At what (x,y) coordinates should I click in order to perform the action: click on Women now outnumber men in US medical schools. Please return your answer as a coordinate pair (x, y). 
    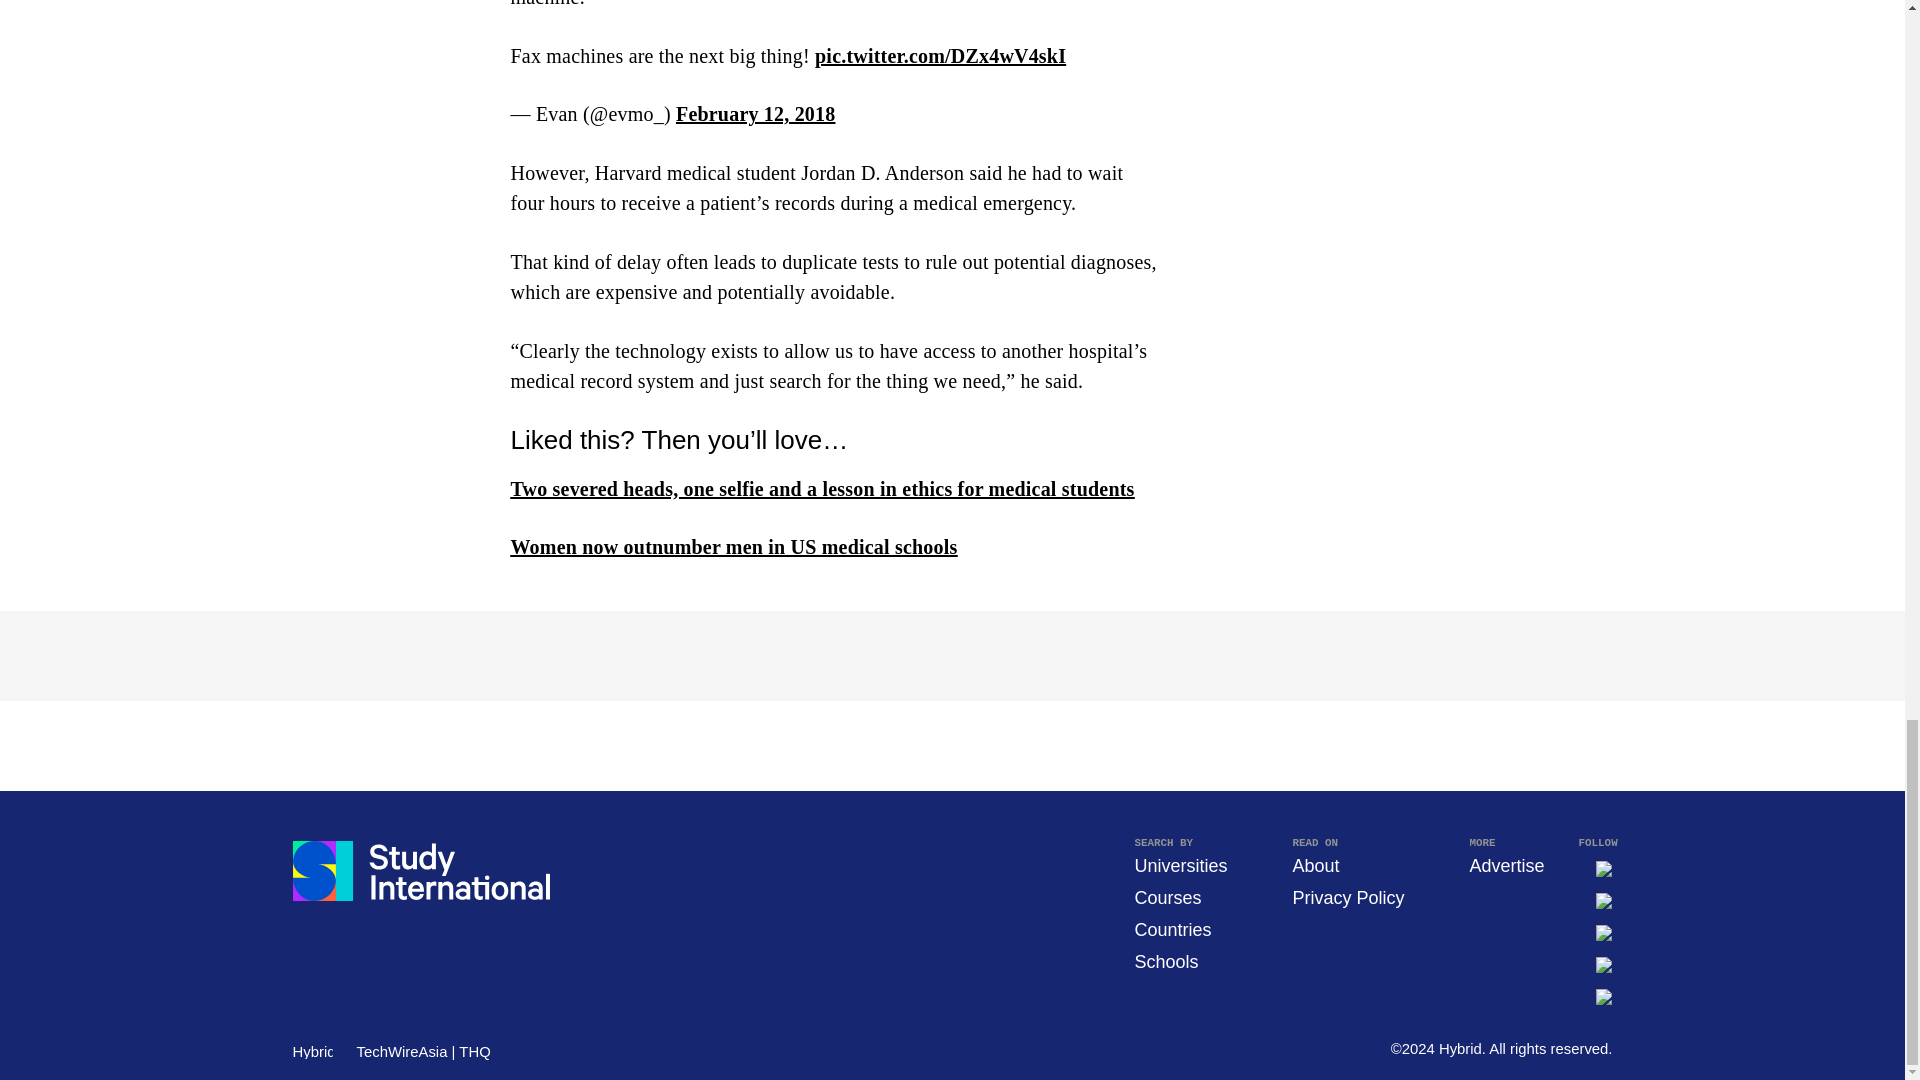
    Looking at the image, I should click on (733, 546).